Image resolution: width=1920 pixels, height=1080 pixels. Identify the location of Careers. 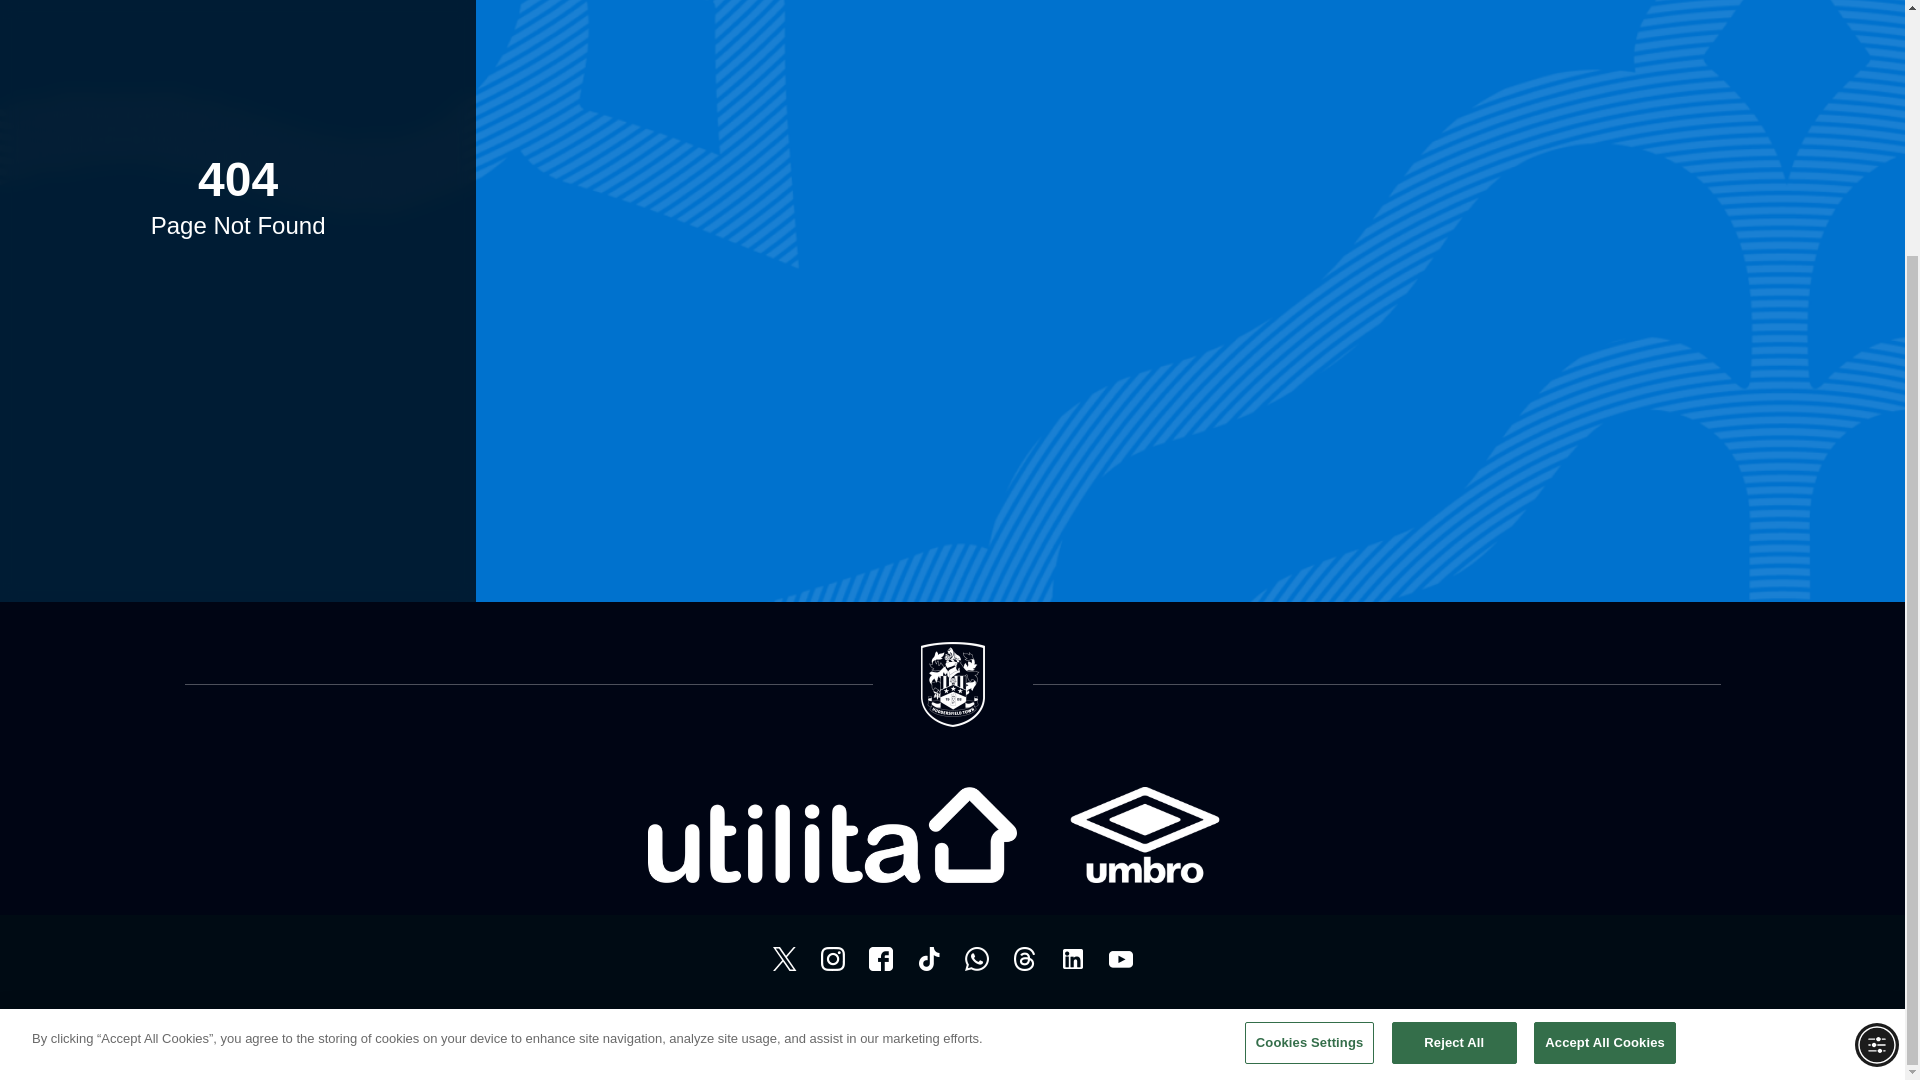
(1193, 1027).